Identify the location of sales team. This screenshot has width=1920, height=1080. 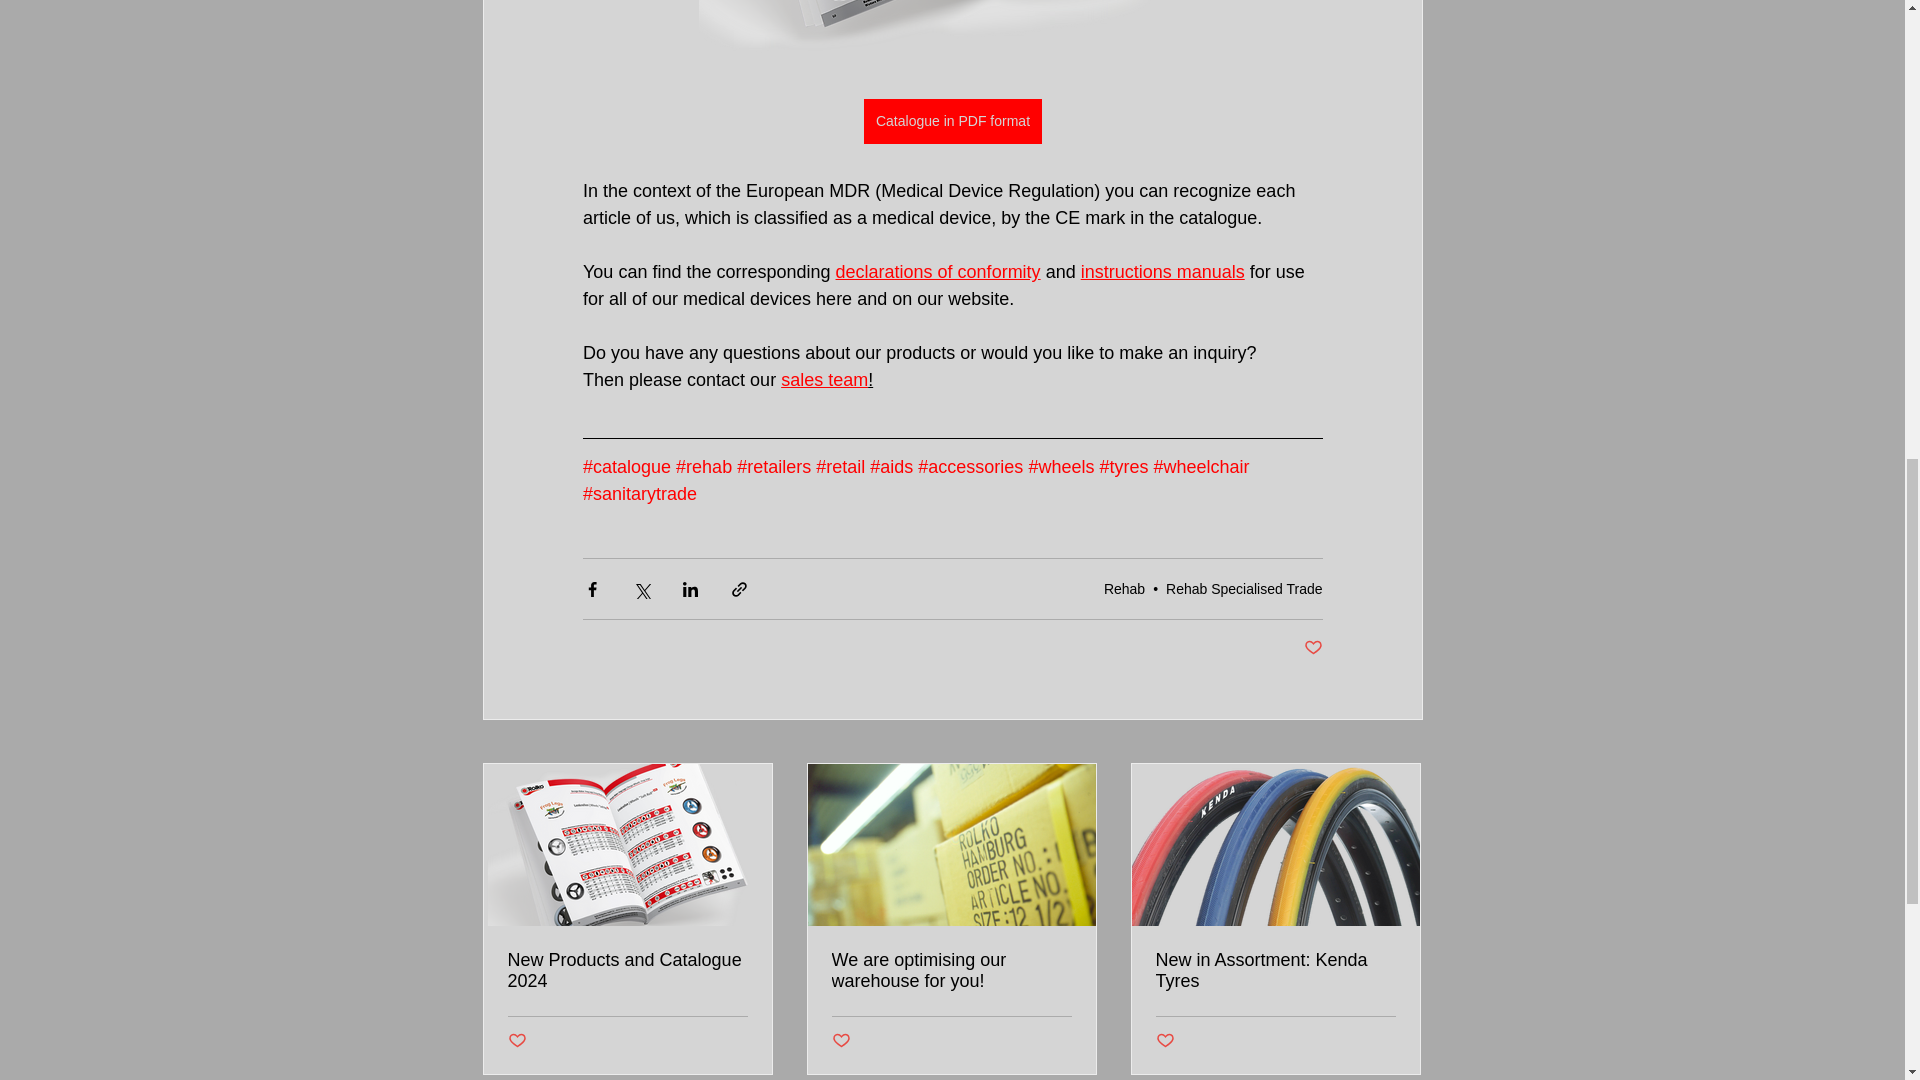
(824, 380).